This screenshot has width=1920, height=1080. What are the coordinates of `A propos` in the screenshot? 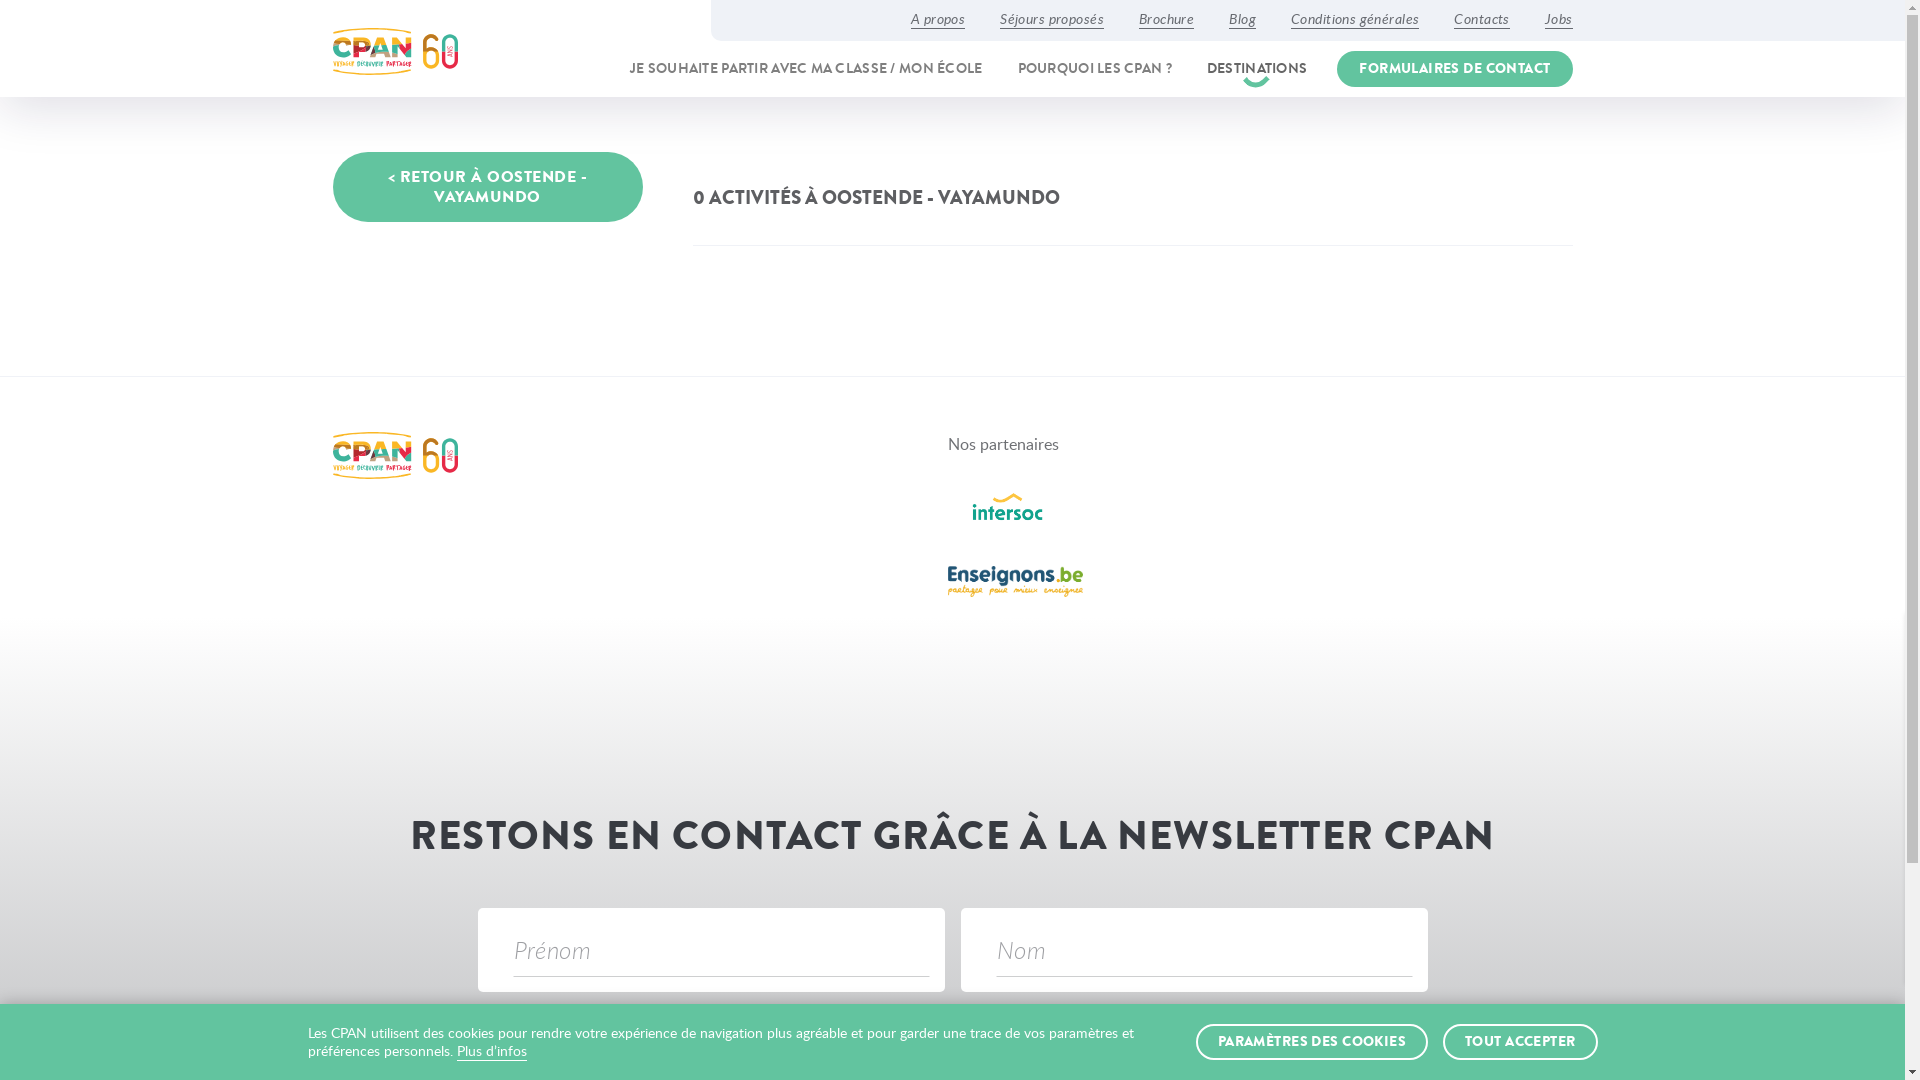 It's located at (938, 19).